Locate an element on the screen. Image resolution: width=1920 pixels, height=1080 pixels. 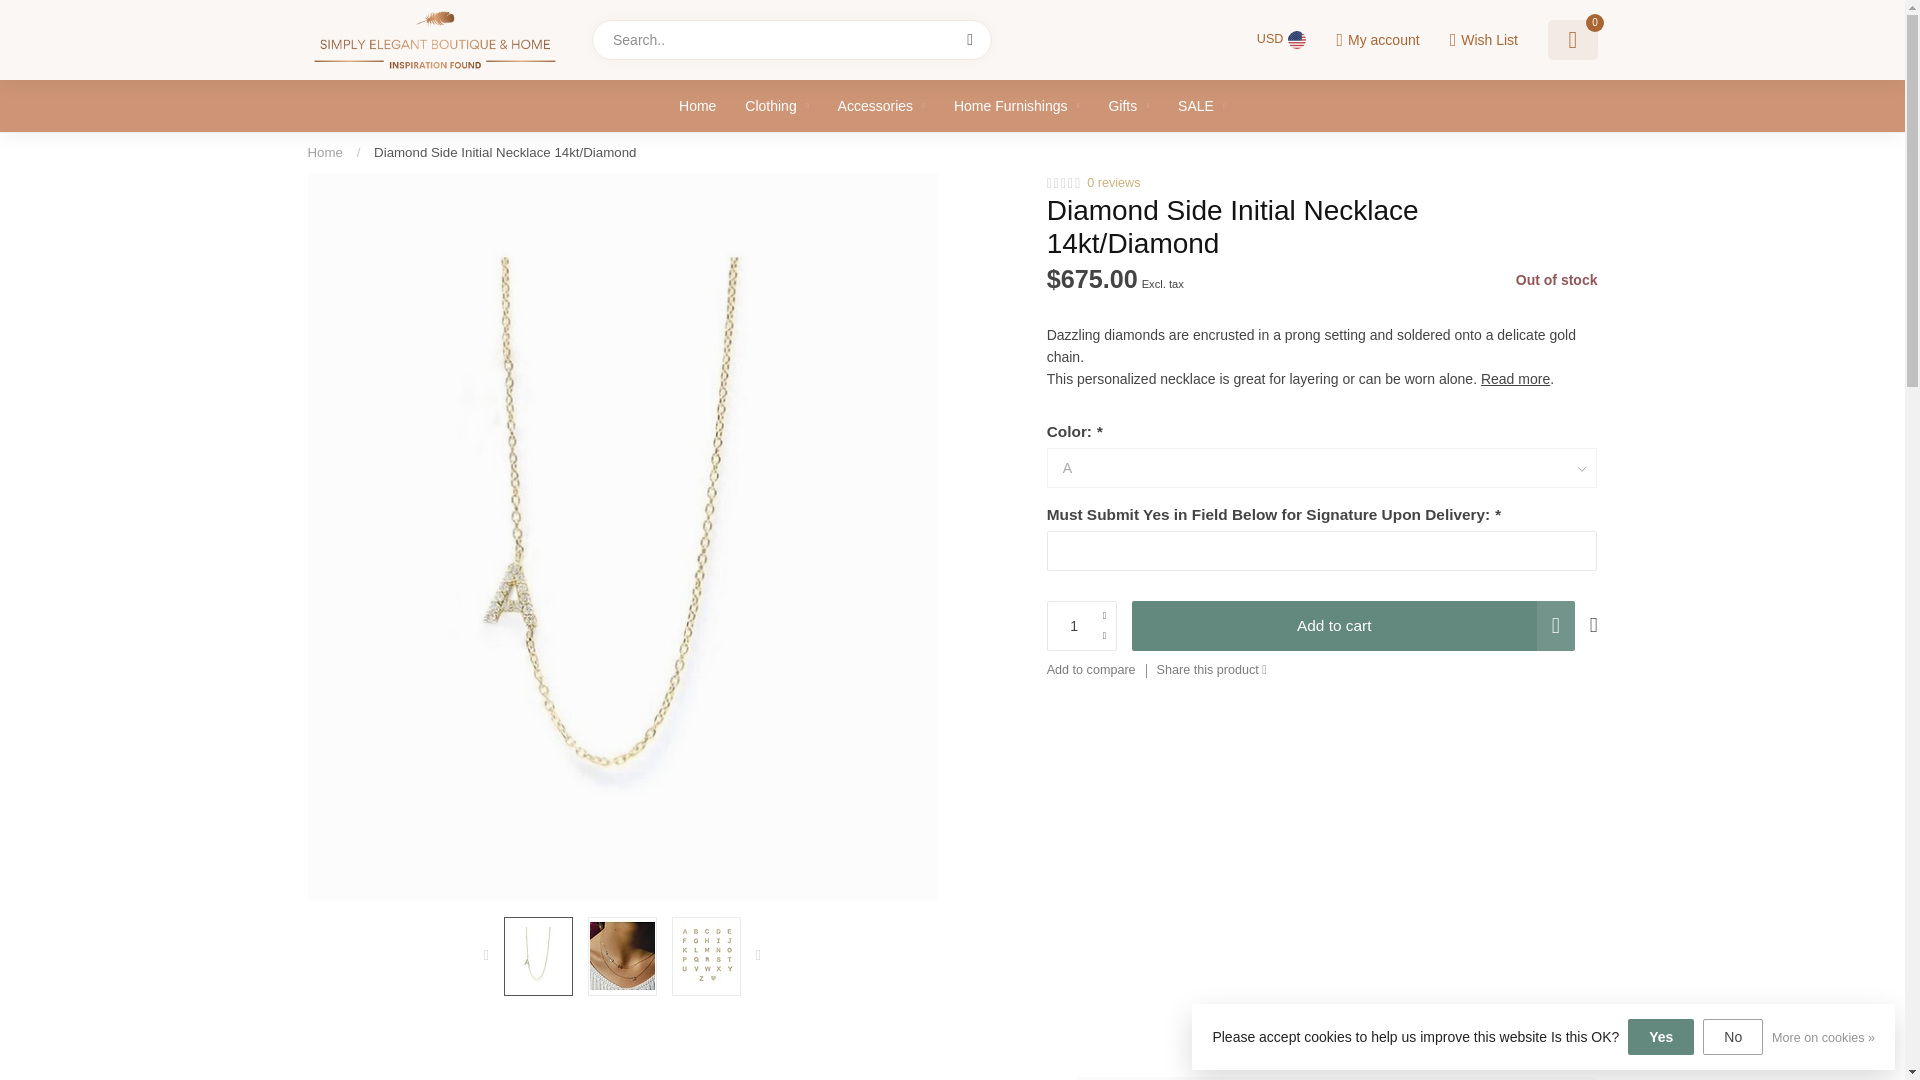
Clothing is located at coordinates (776, 105).